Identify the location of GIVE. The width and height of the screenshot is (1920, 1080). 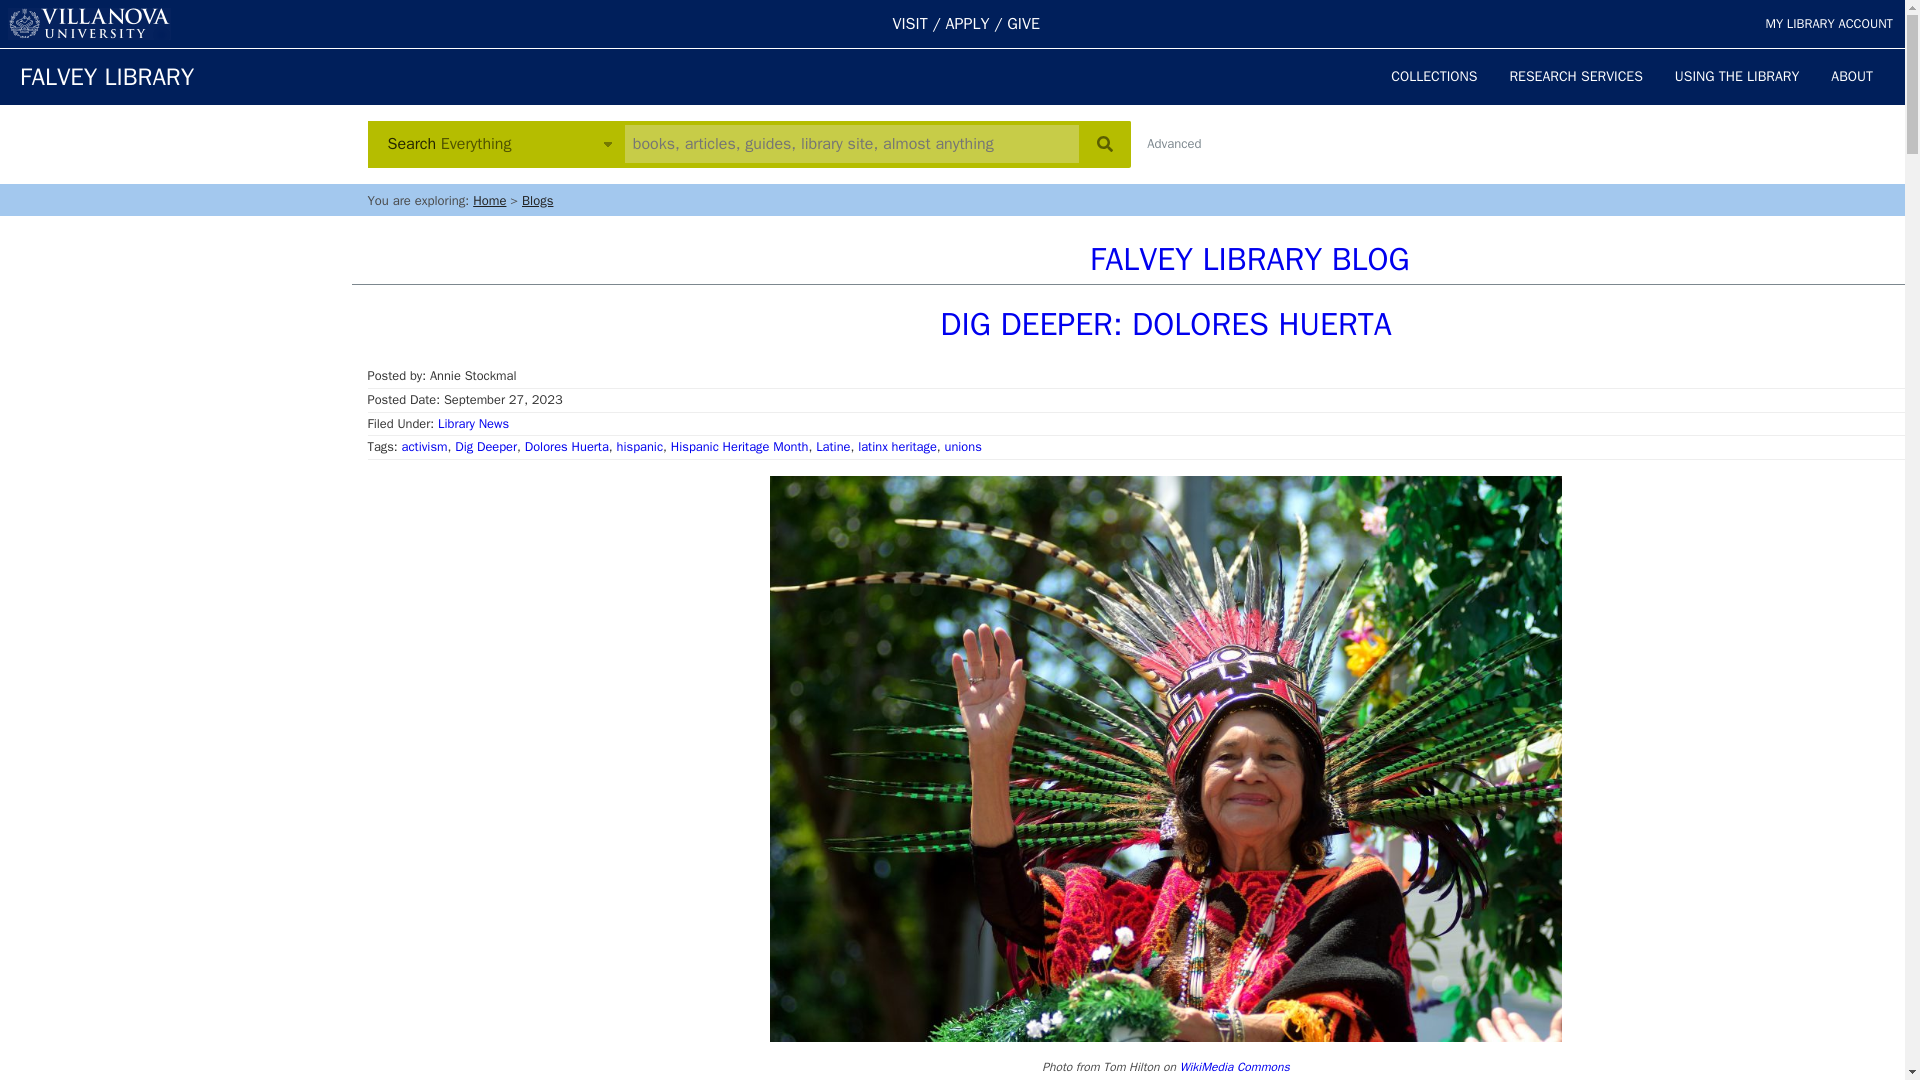
(1023, 24).